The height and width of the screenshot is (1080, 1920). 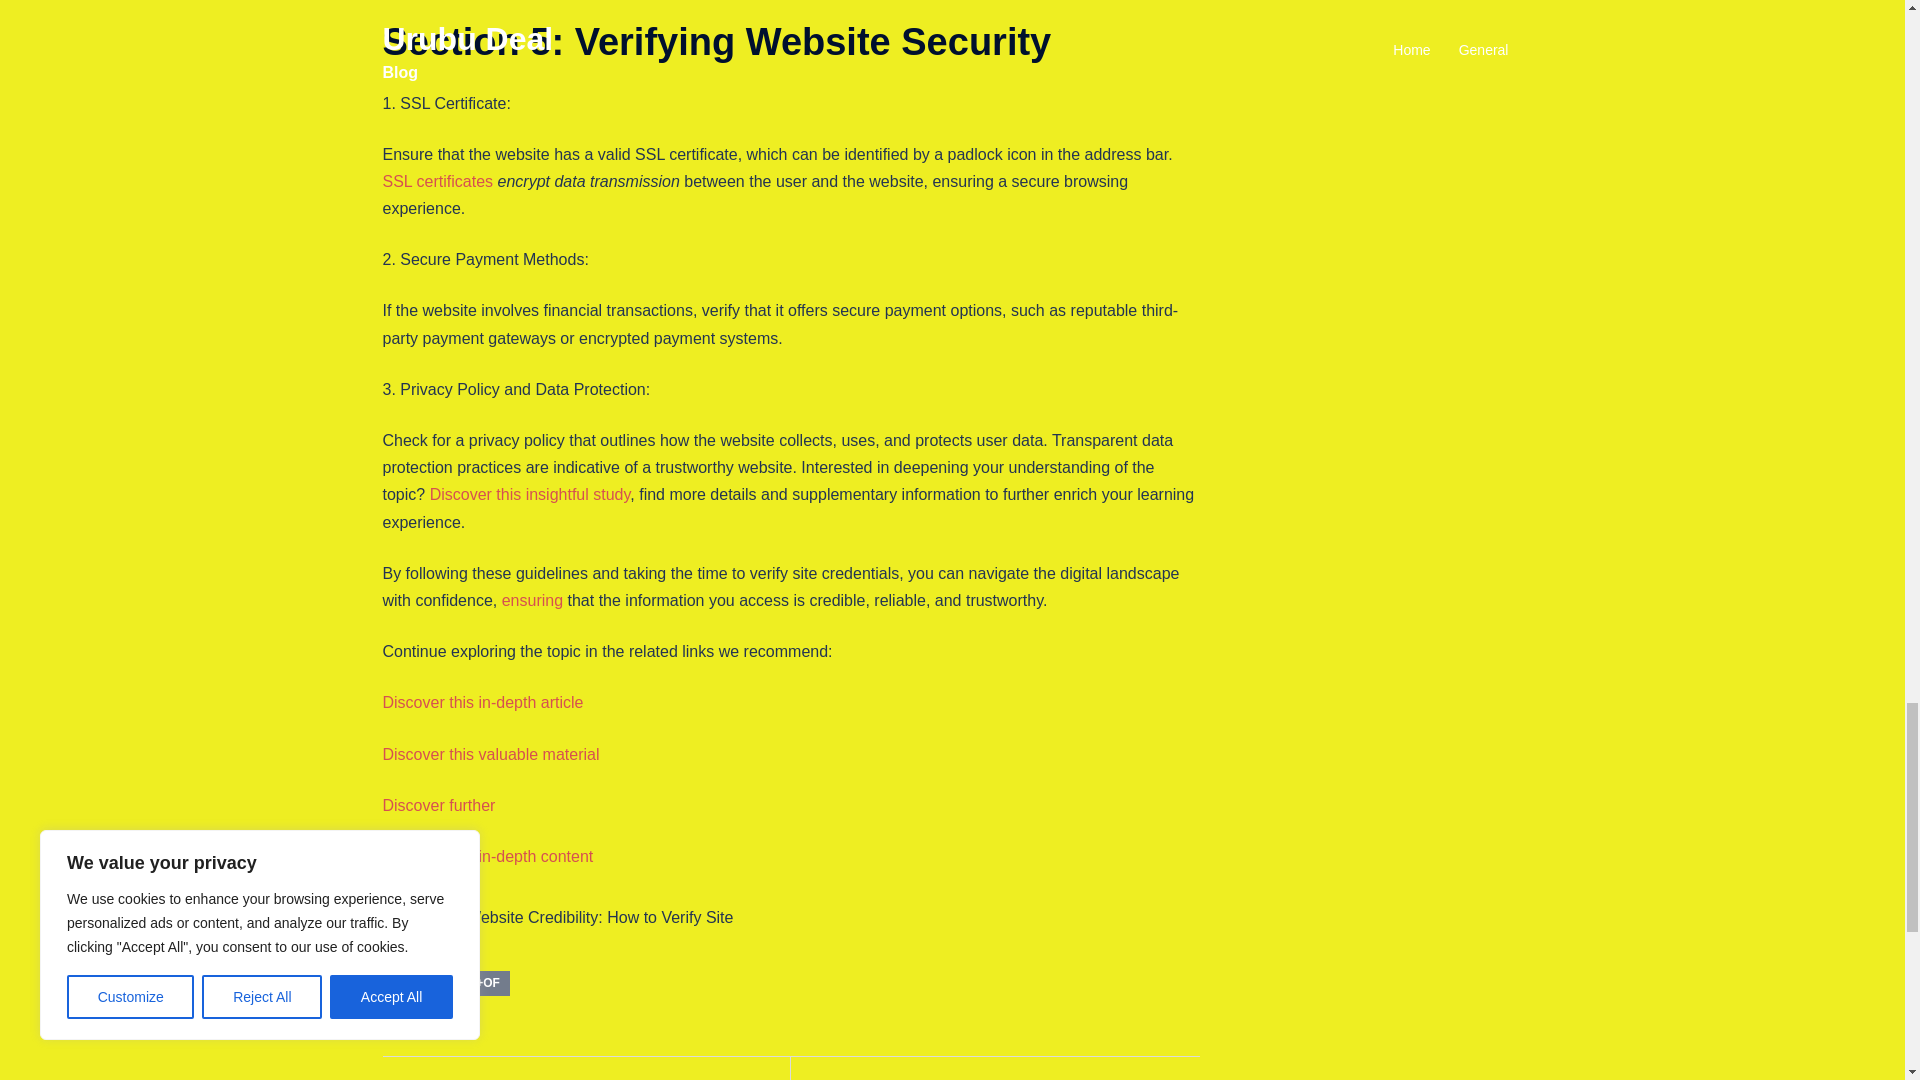 What do you see at coordinates (438, 181) in the screenshot?
I see `SSL certificates` at bounding box center [438, 181].